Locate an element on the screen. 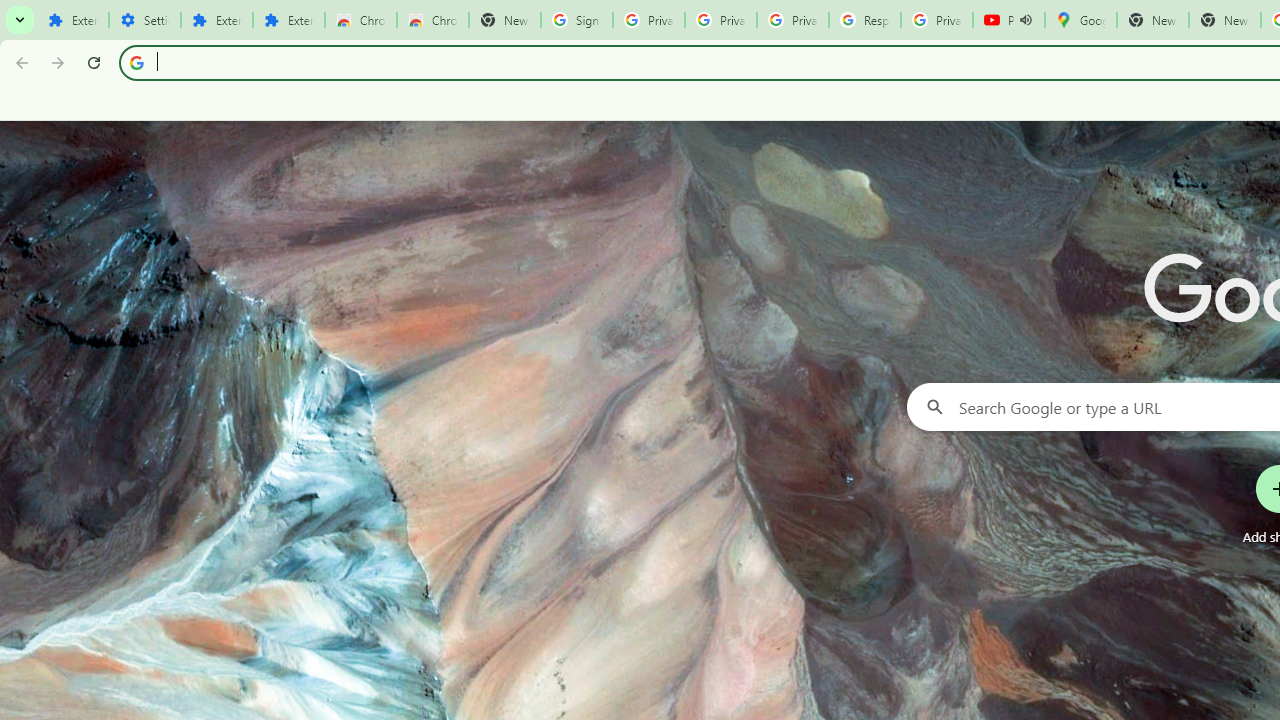 This screenshot has height=720, width=1280. Extensions is located at coordinates (289, 20).